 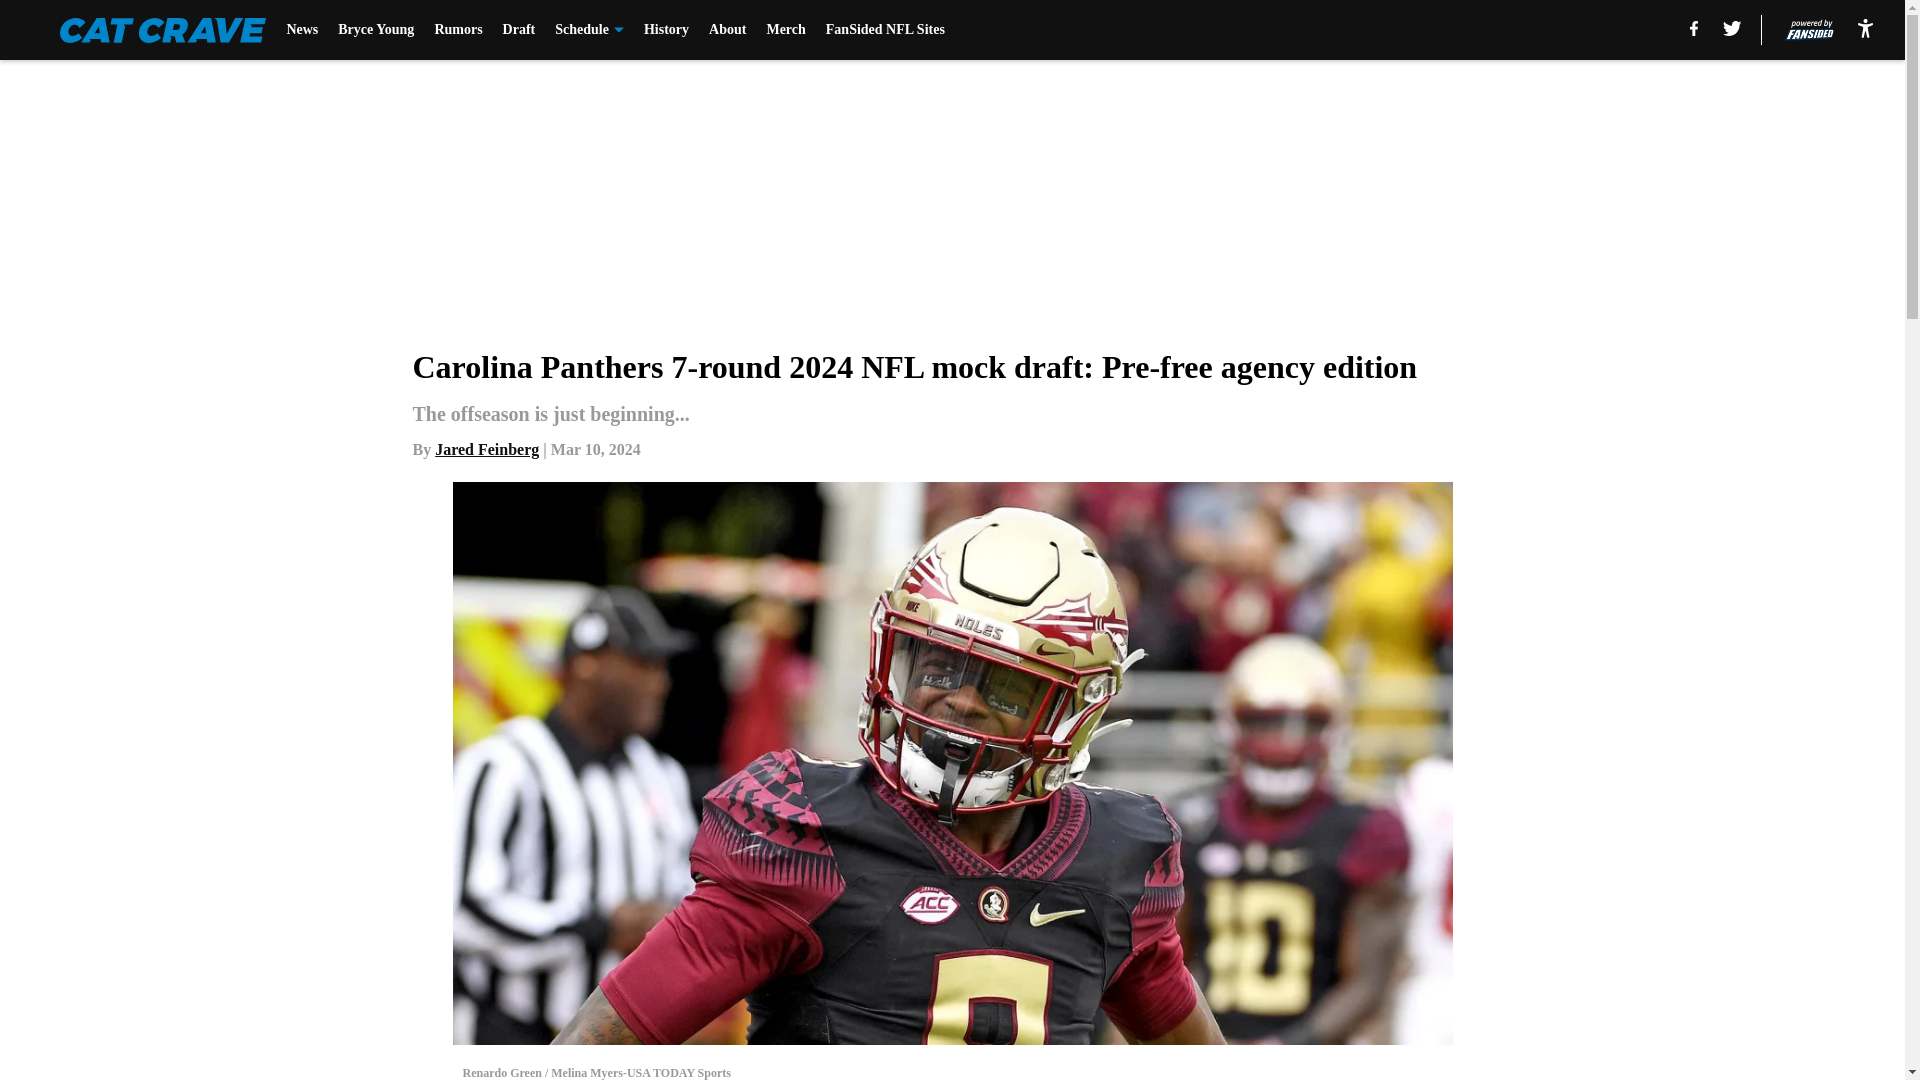 What do you see at coordinates (785, 30) in the screenshot?
I see `Merch` at bounding box center [785, 30].